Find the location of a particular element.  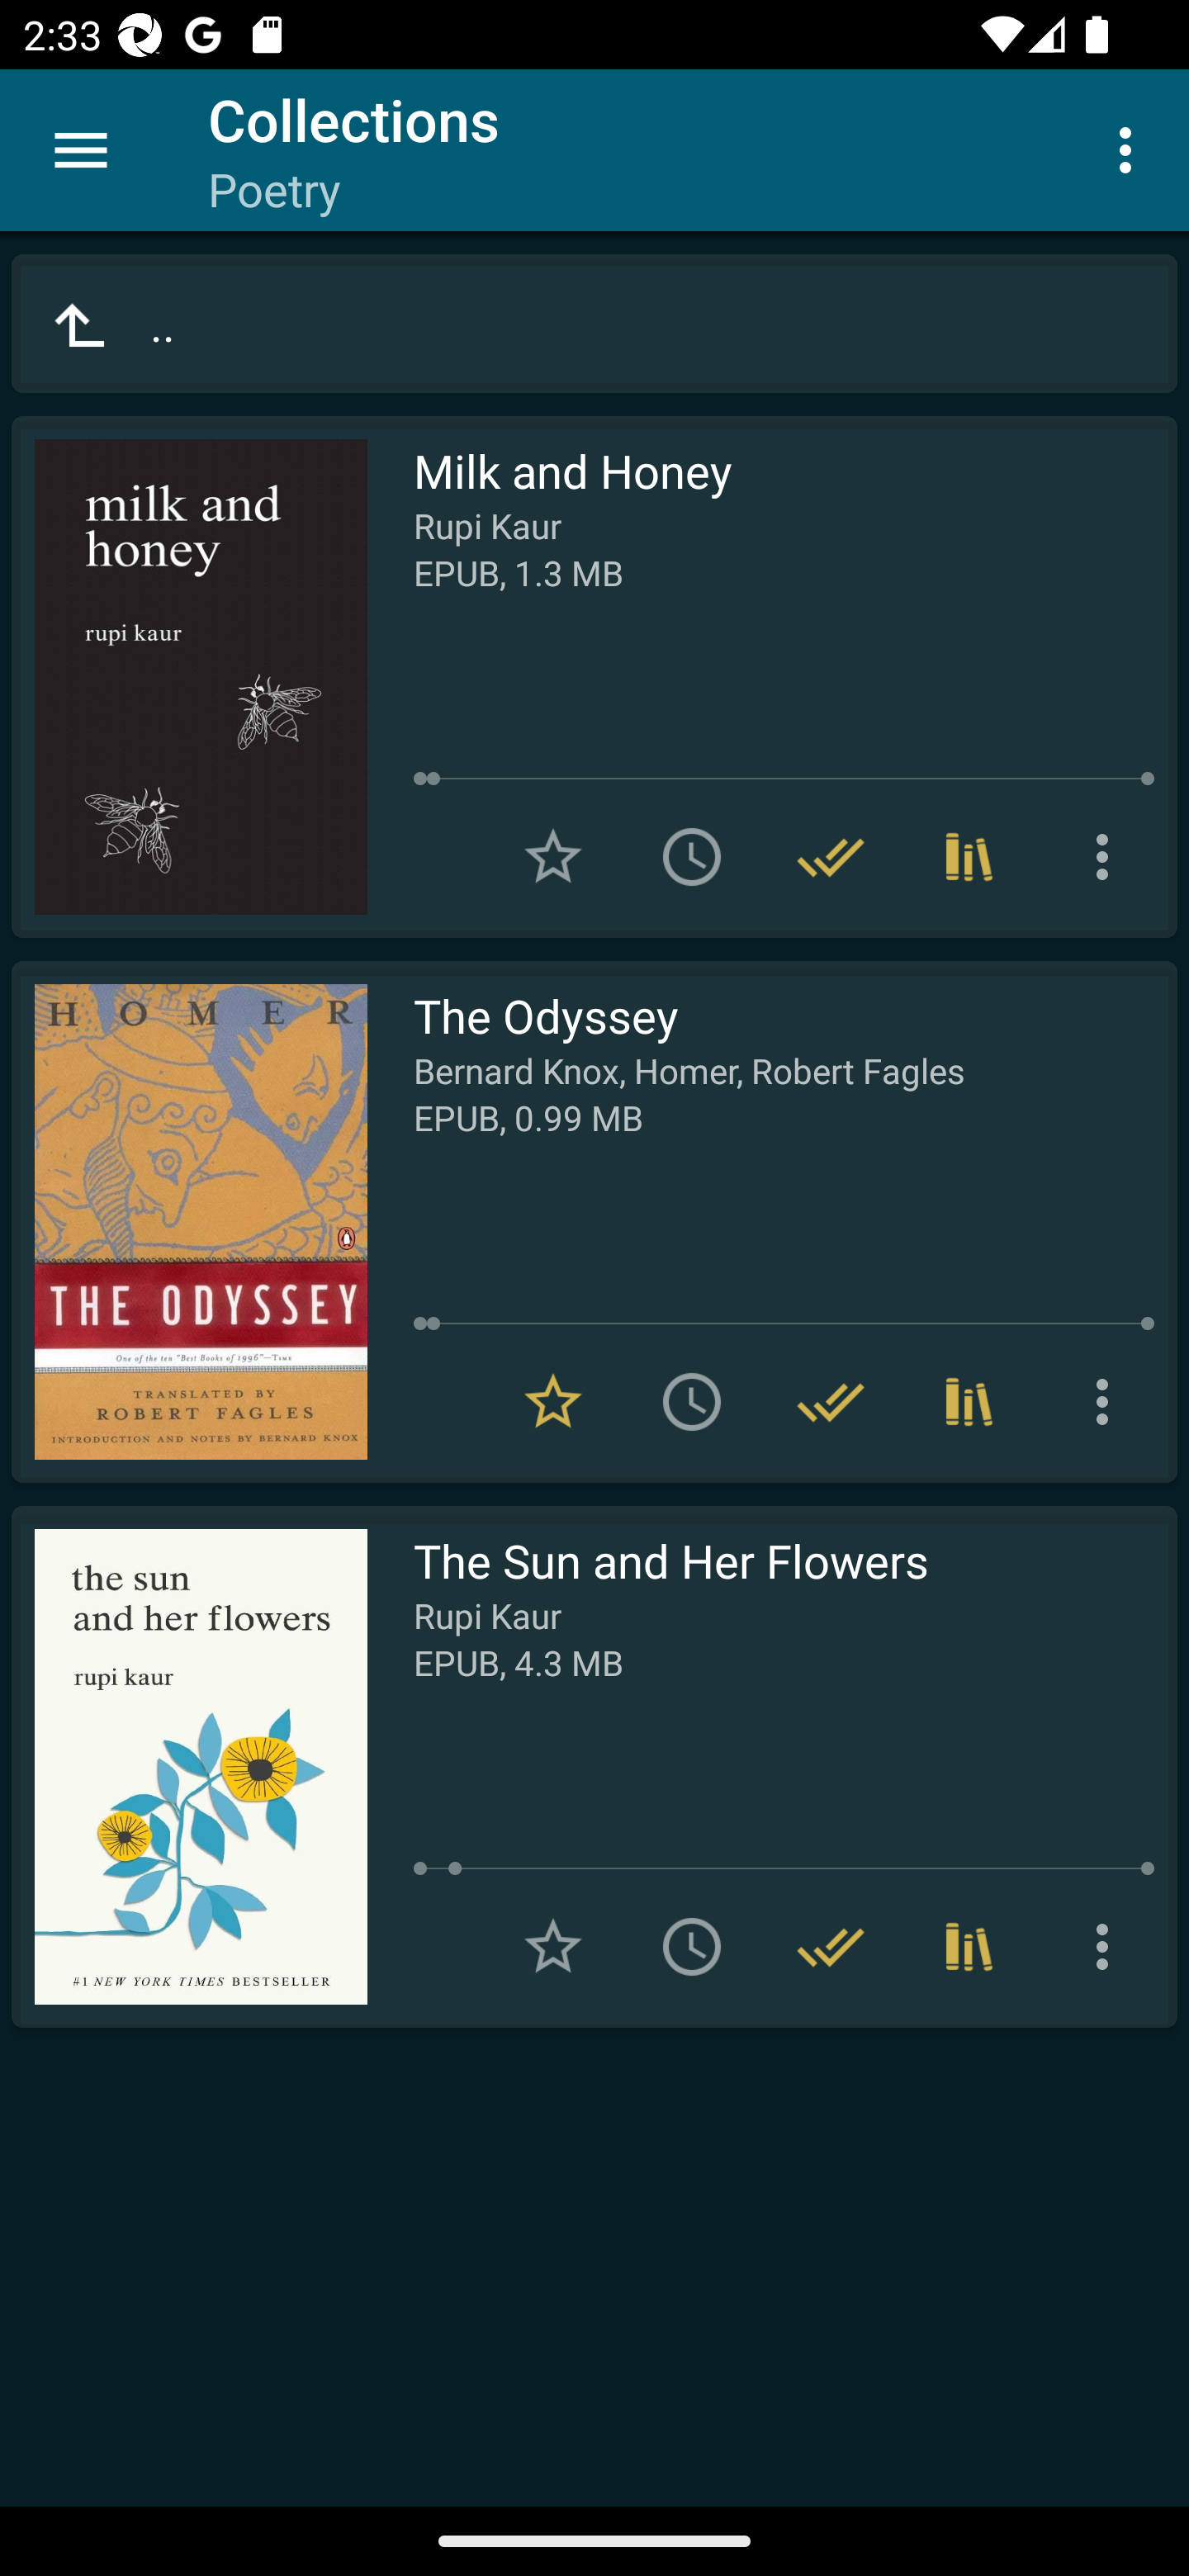

More options is located at coordinates (1108, 1401).